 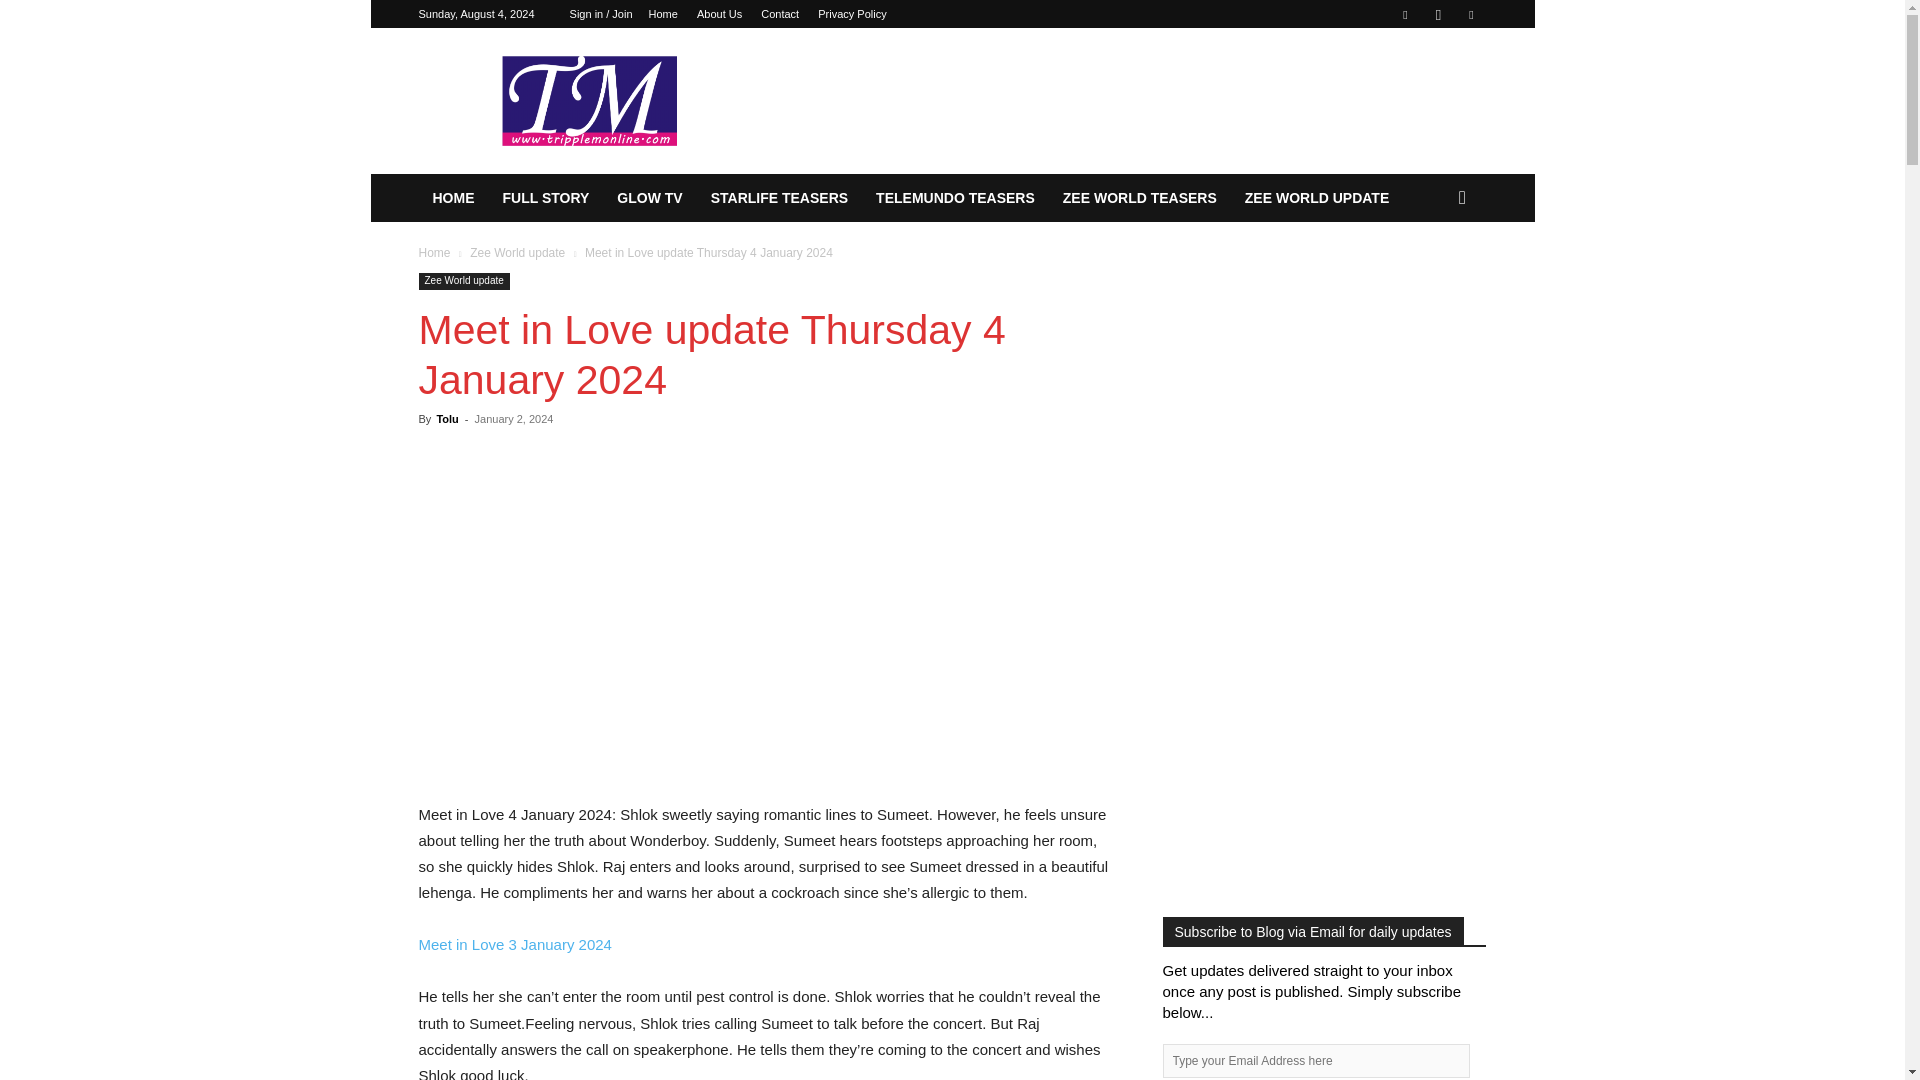 I want to click on TELEMUNDO TEASERS, so click(x=955, y=198).